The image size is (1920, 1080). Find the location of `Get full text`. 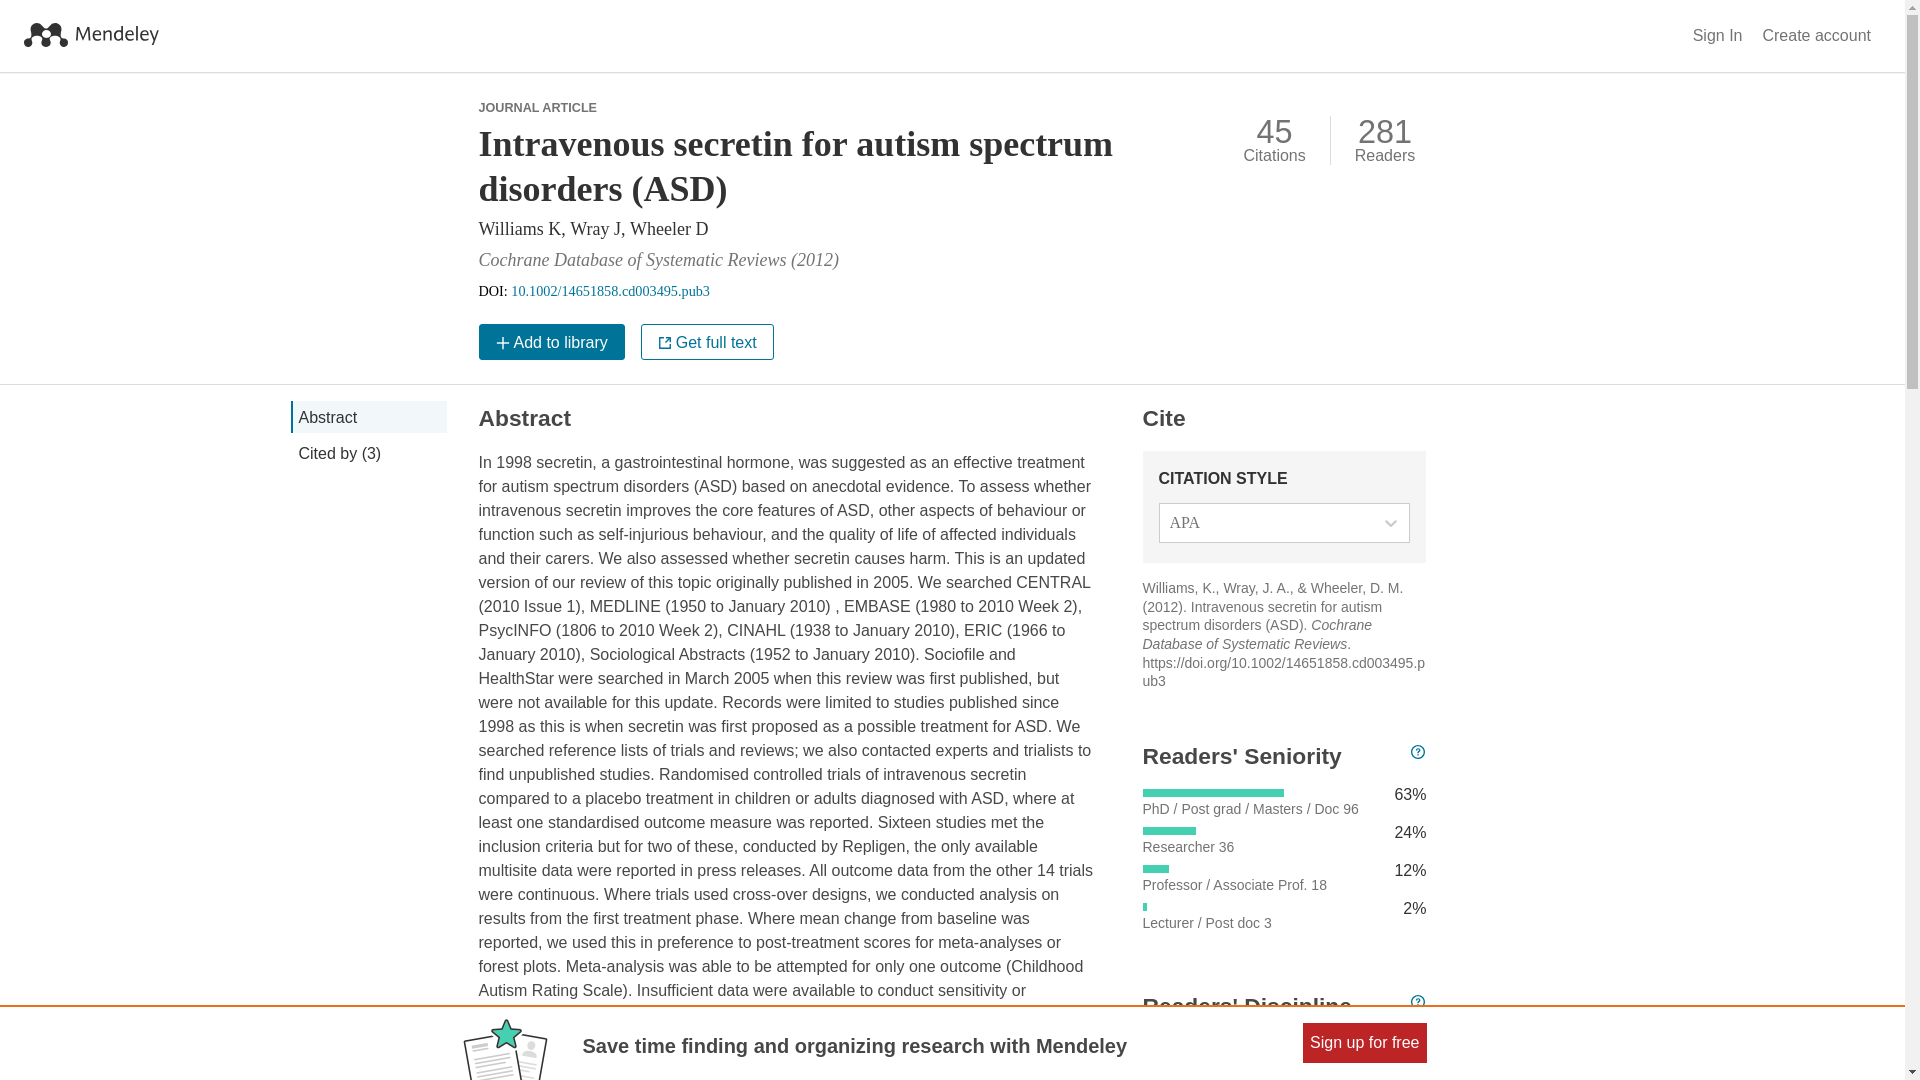

Get full text is located at coordinates (707, 342).